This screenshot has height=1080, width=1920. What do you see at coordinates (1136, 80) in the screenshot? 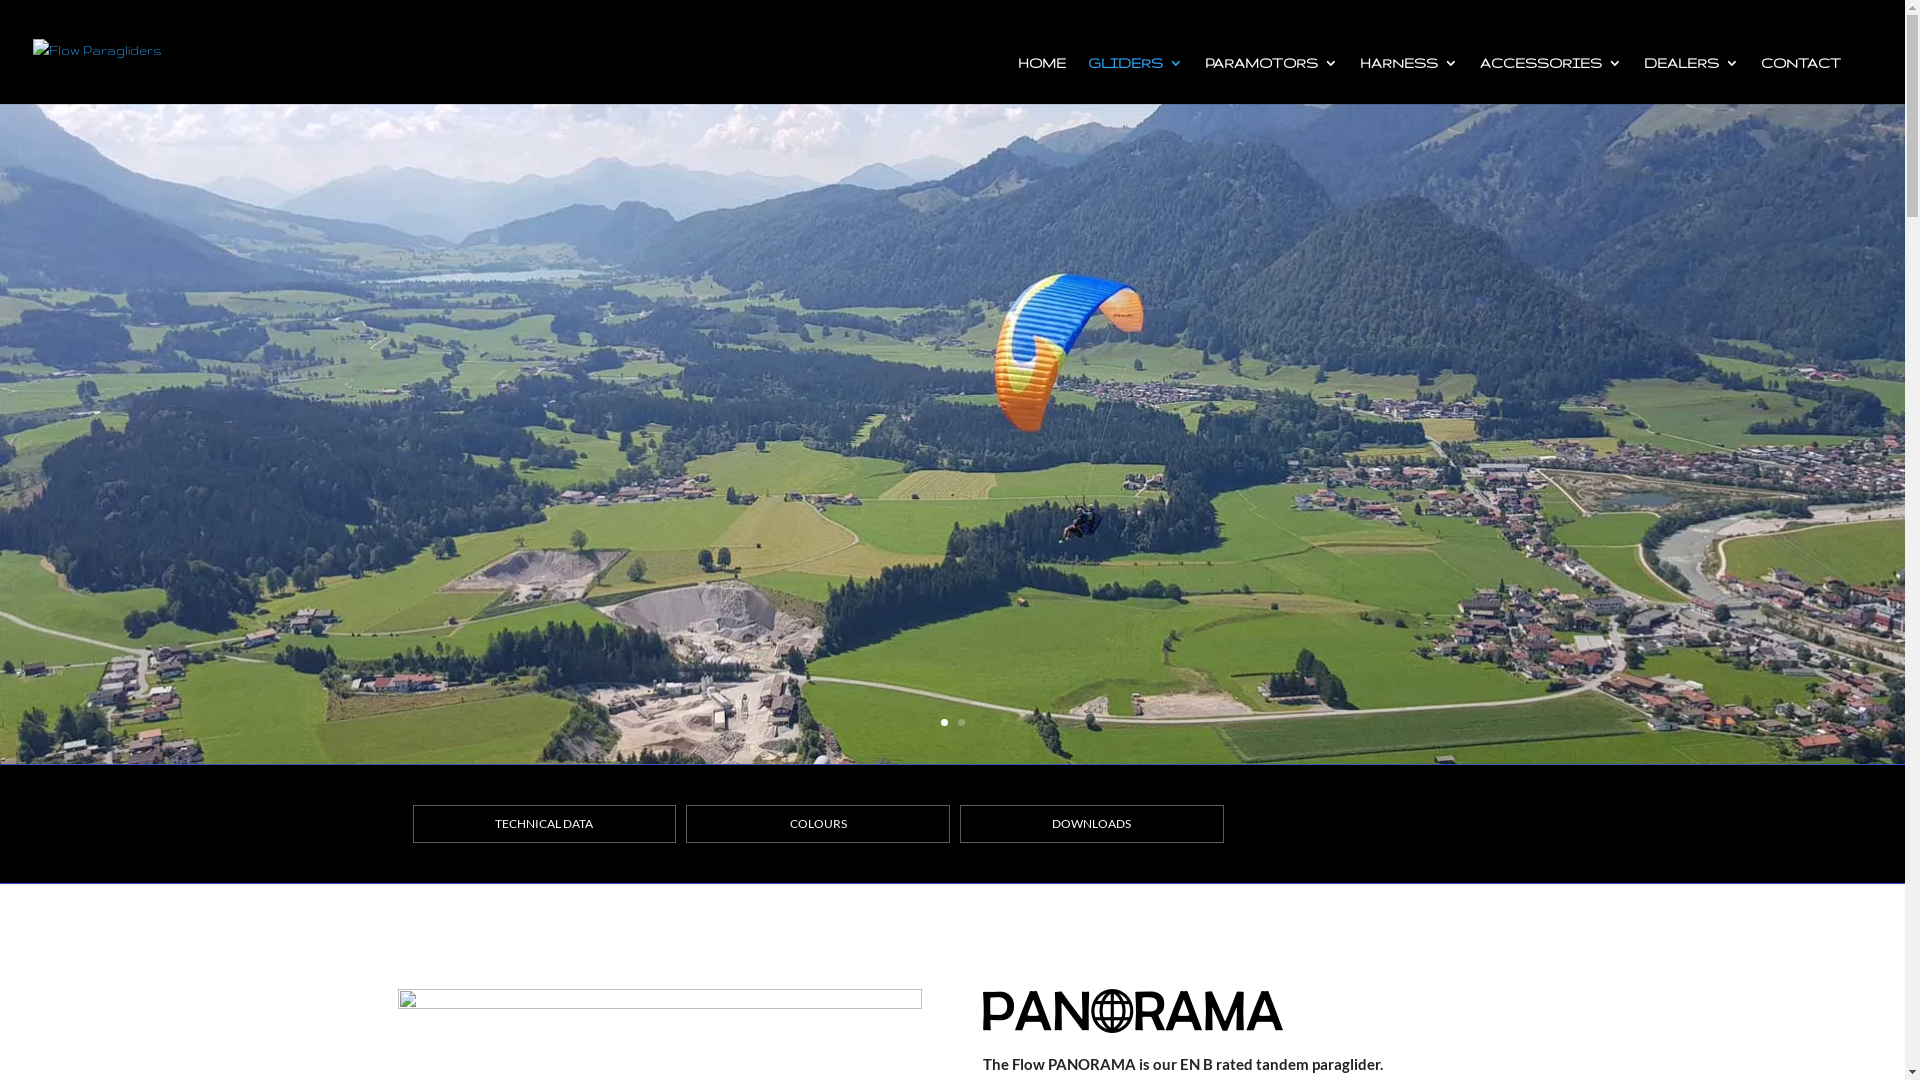
I see `GLIDERS` at bounding box center [1136, 80].